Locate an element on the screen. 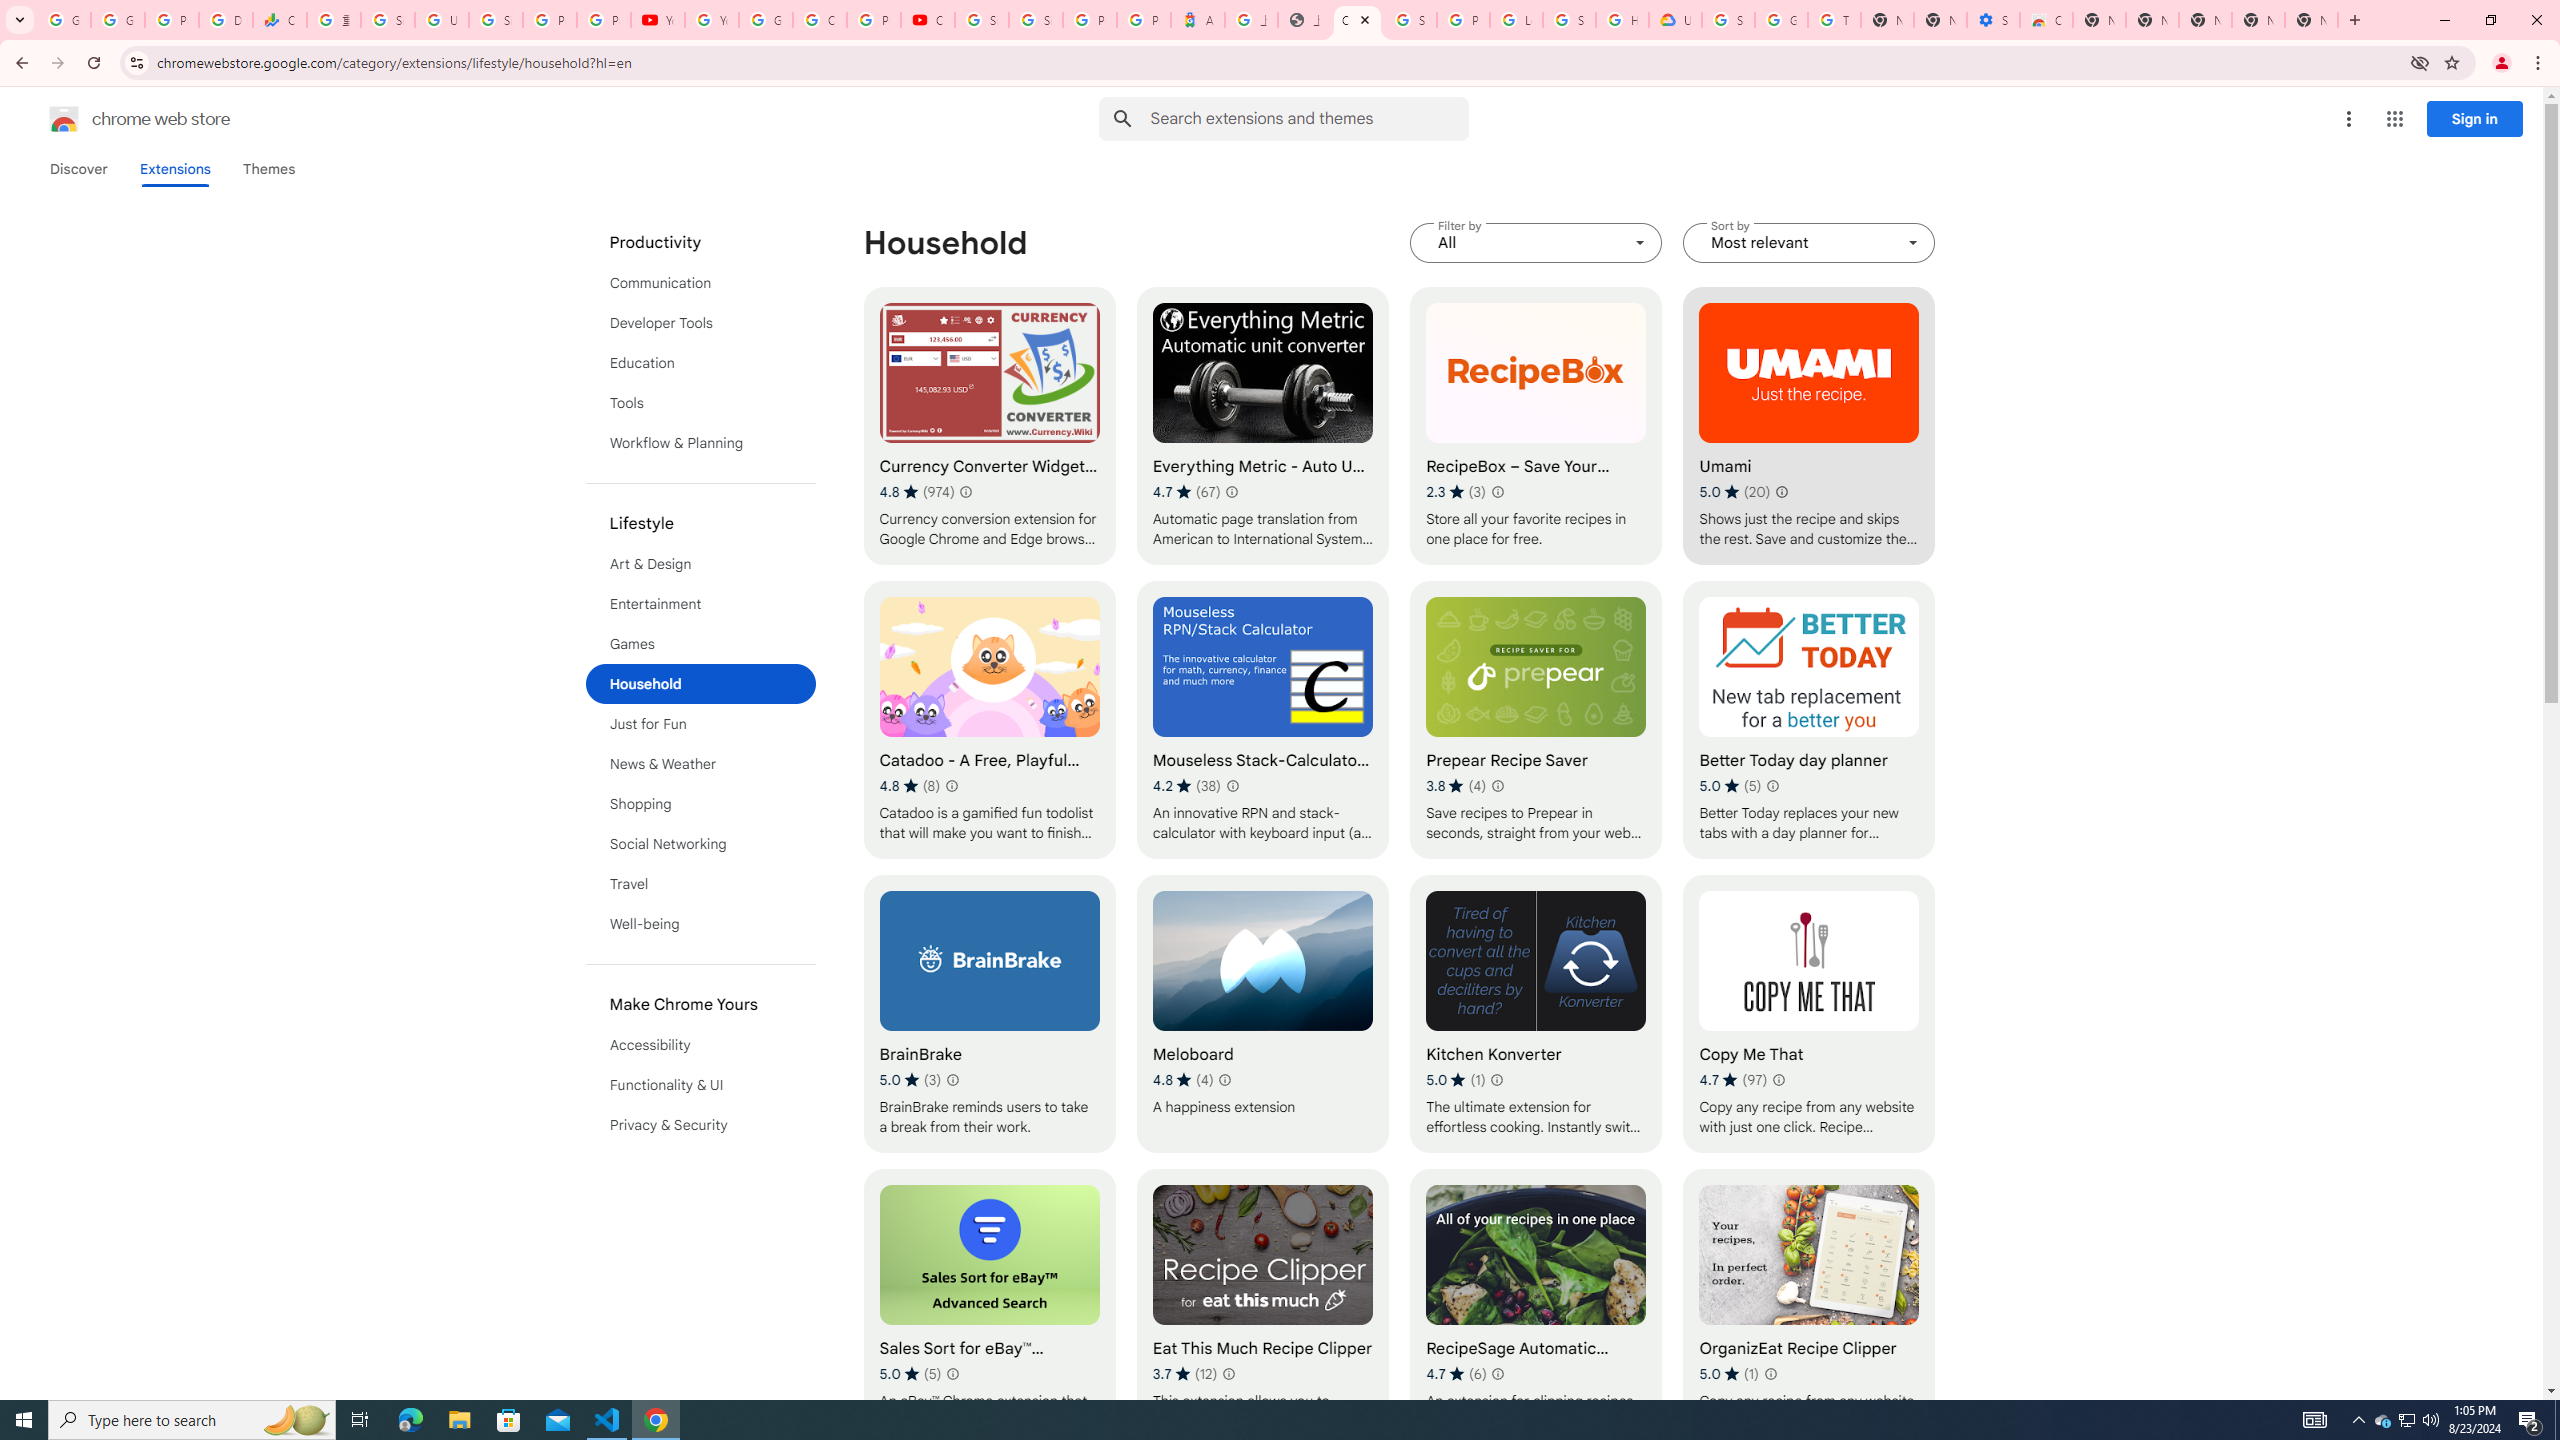  Currency Converter Widget - Exchange Rates is located at coordinates (989, 425).